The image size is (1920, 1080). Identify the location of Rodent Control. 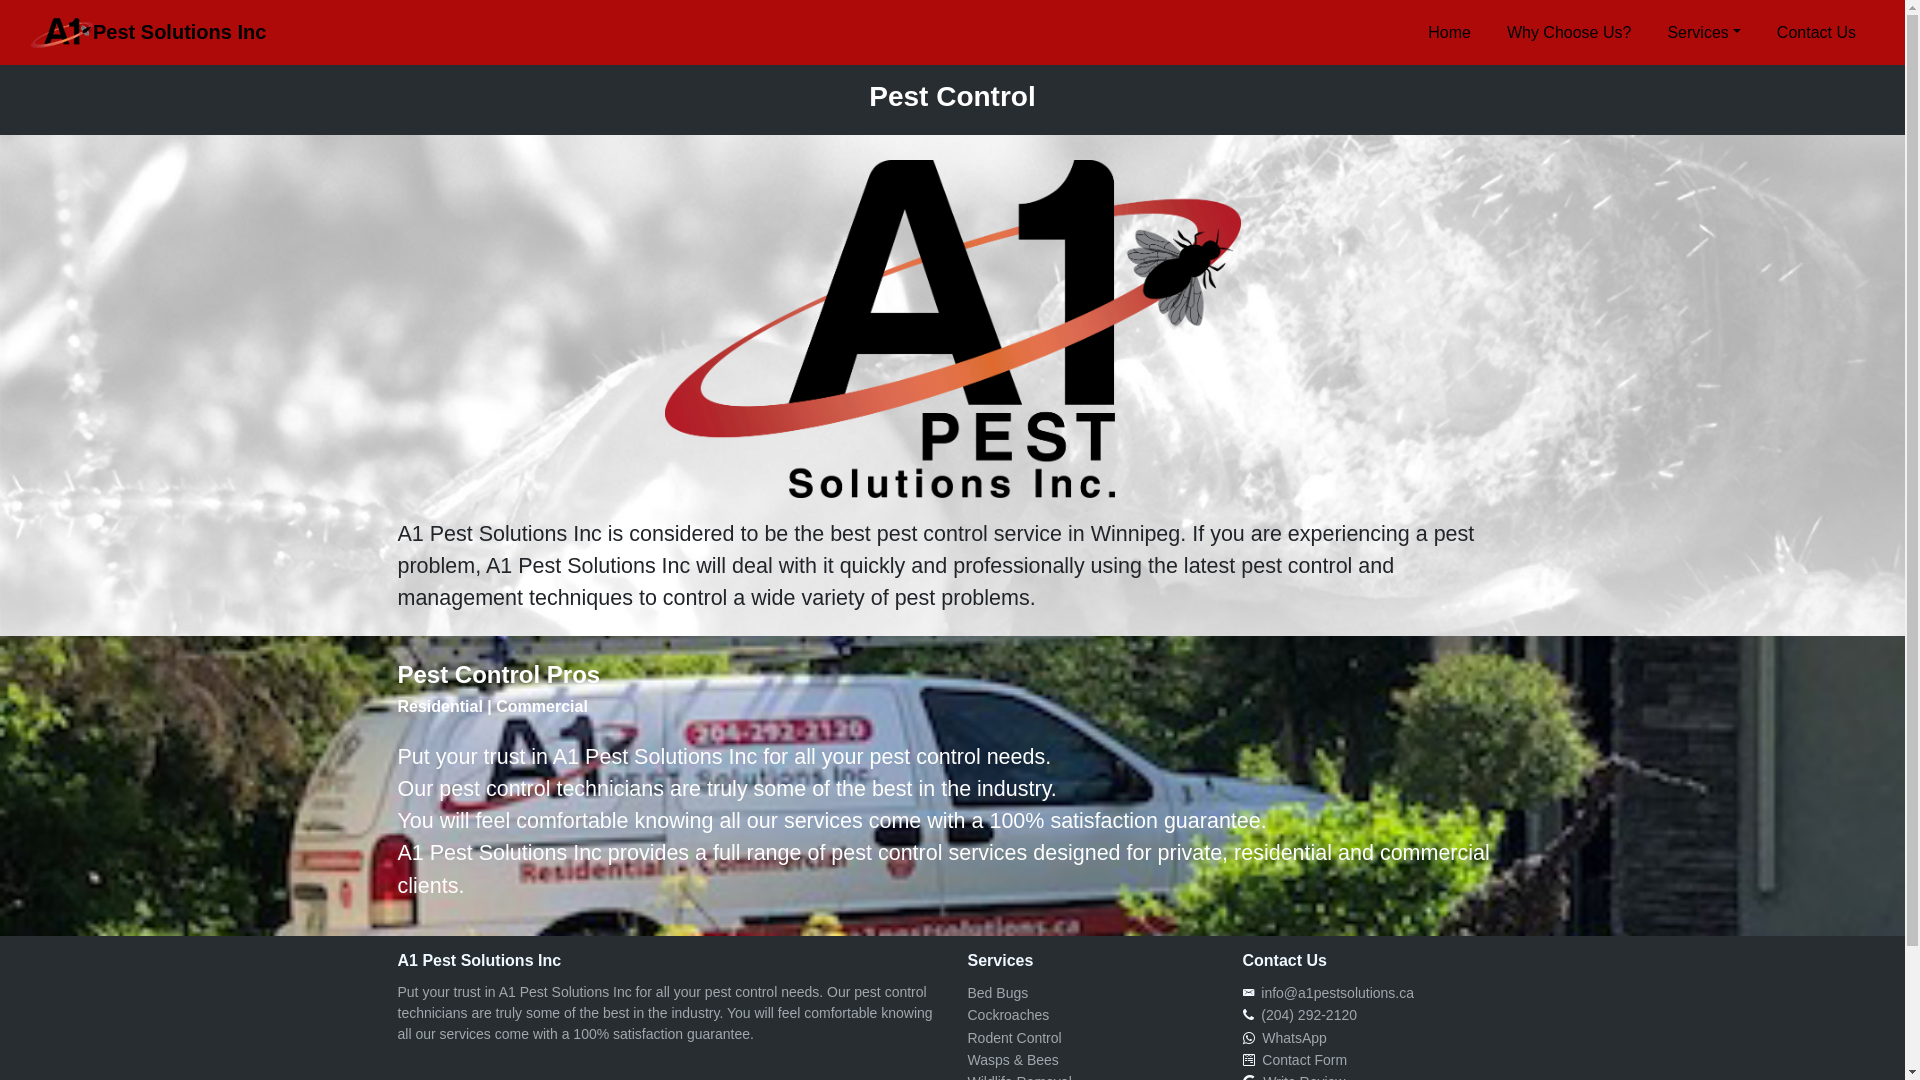
(1015, 1038).